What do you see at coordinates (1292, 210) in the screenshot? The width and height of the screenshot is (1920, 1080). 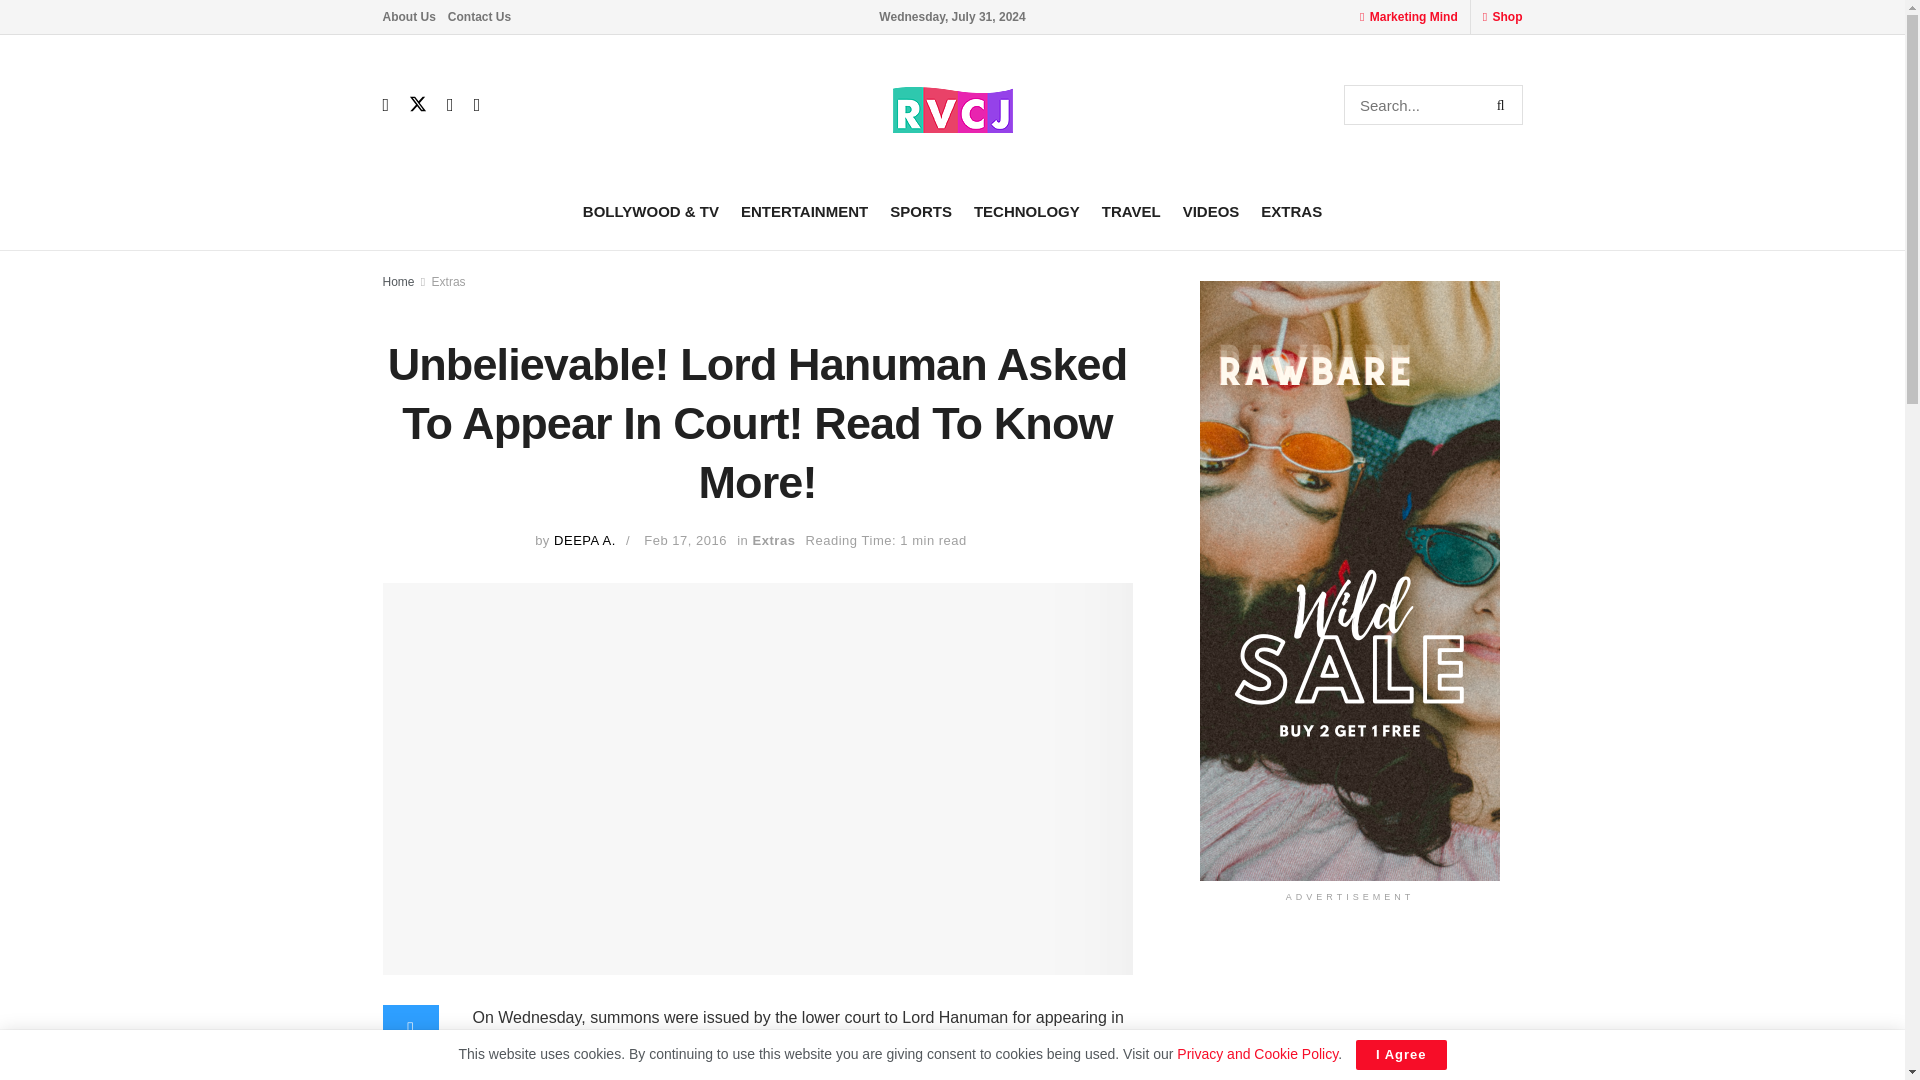 I see `EXTRAS` at bounding box center [1292, 210].